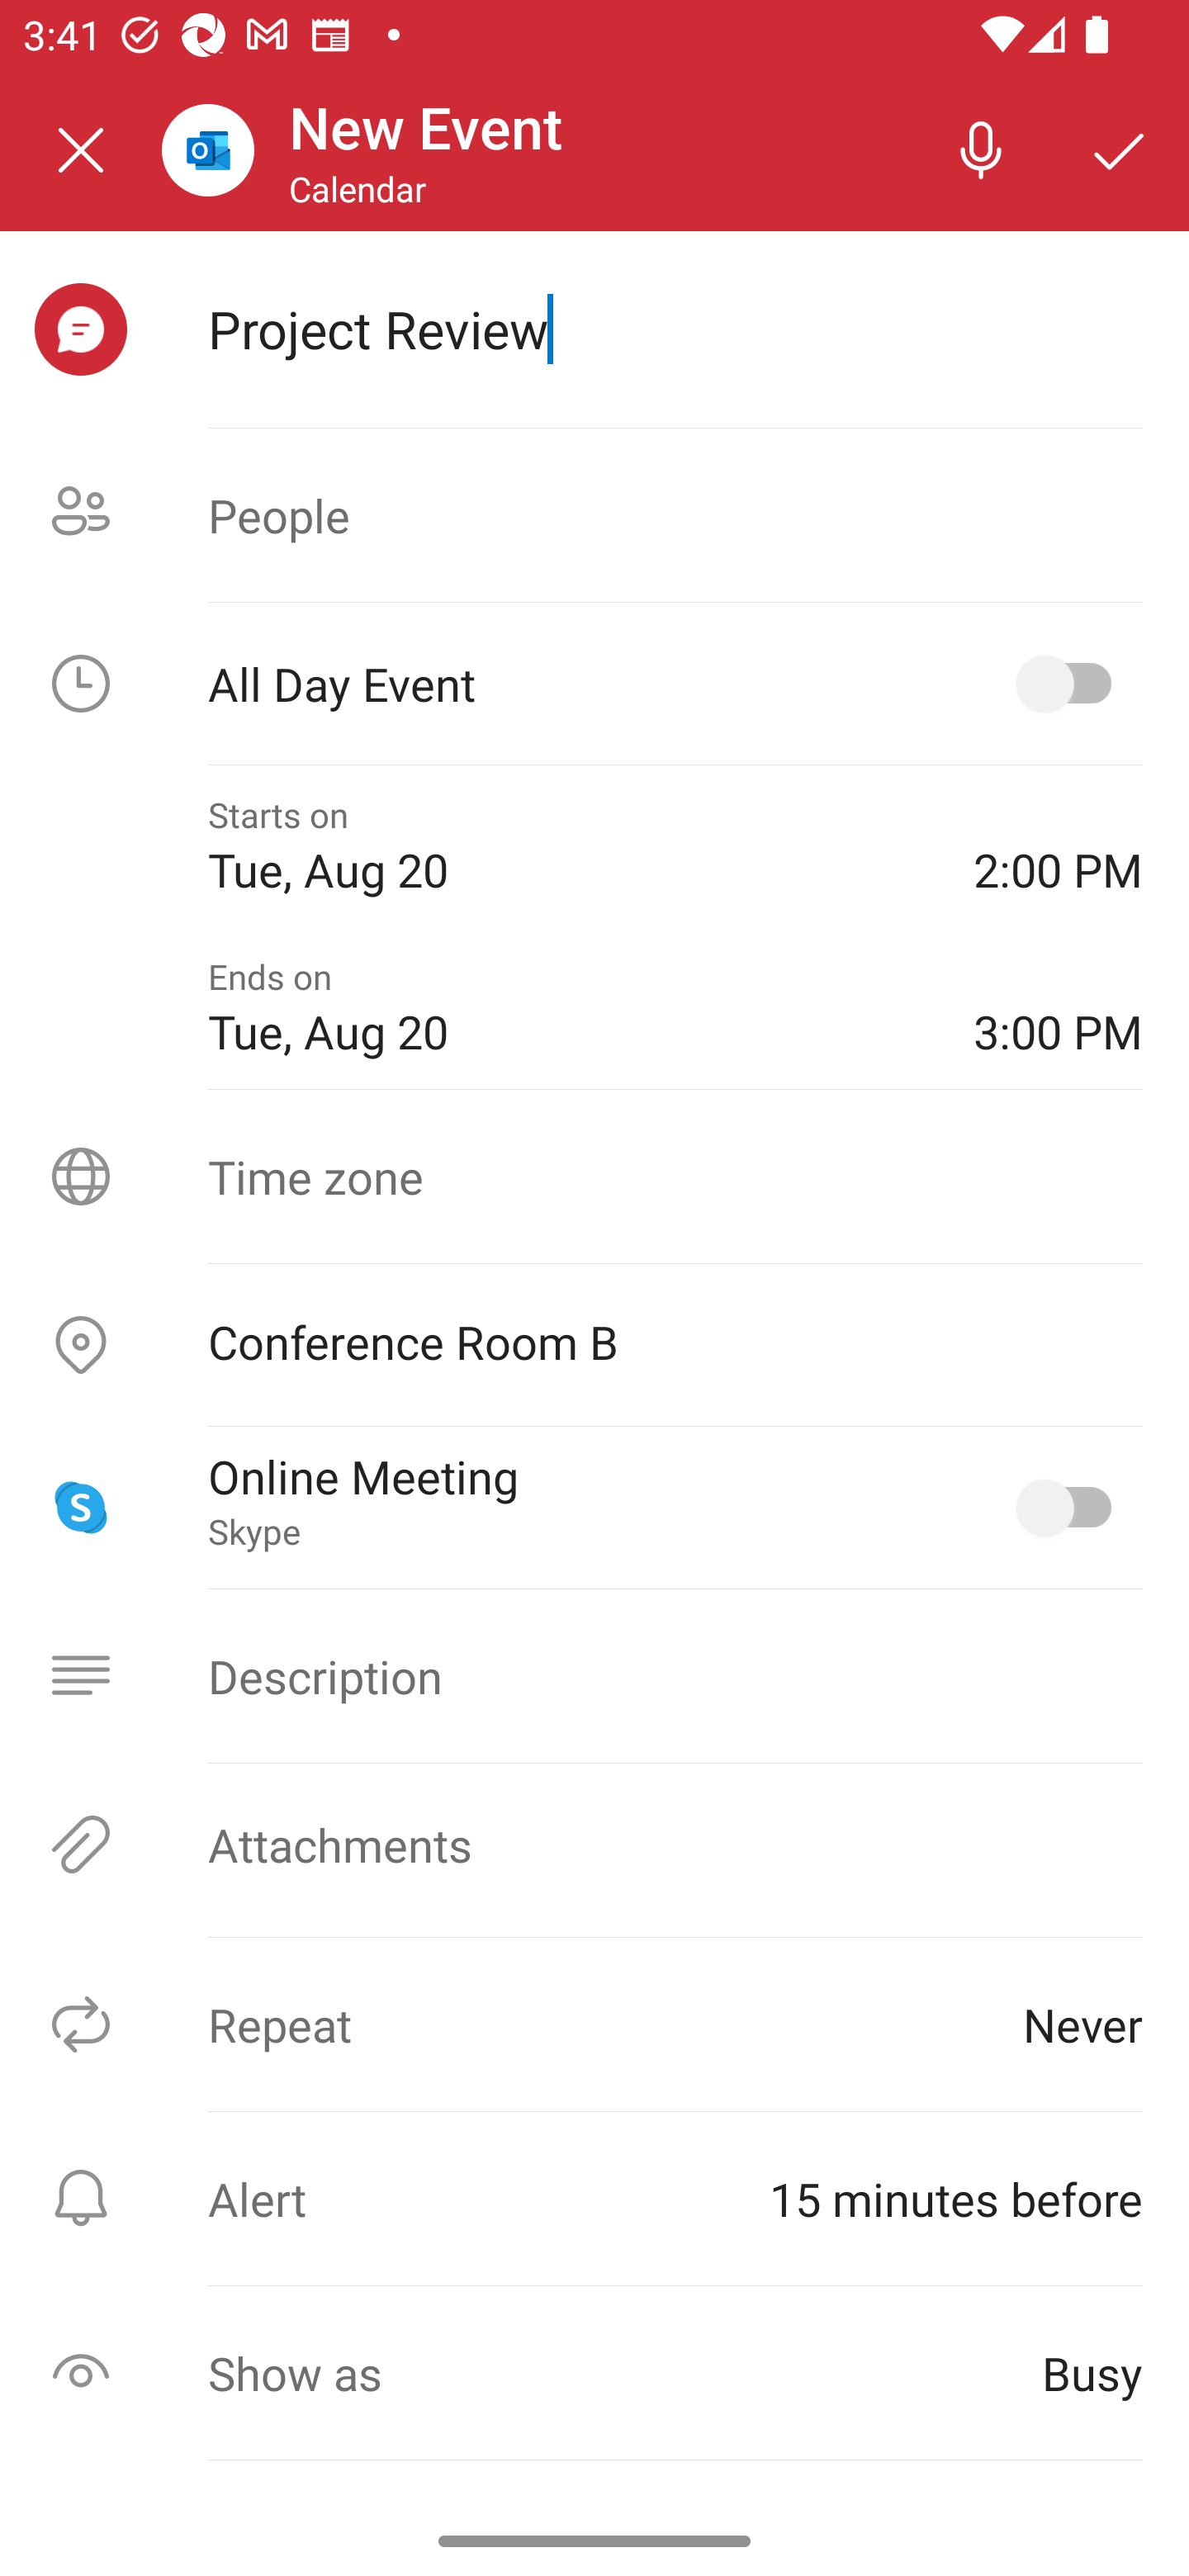  I want to click on Ends on Tue, Aug 20, so click(567, 1008).